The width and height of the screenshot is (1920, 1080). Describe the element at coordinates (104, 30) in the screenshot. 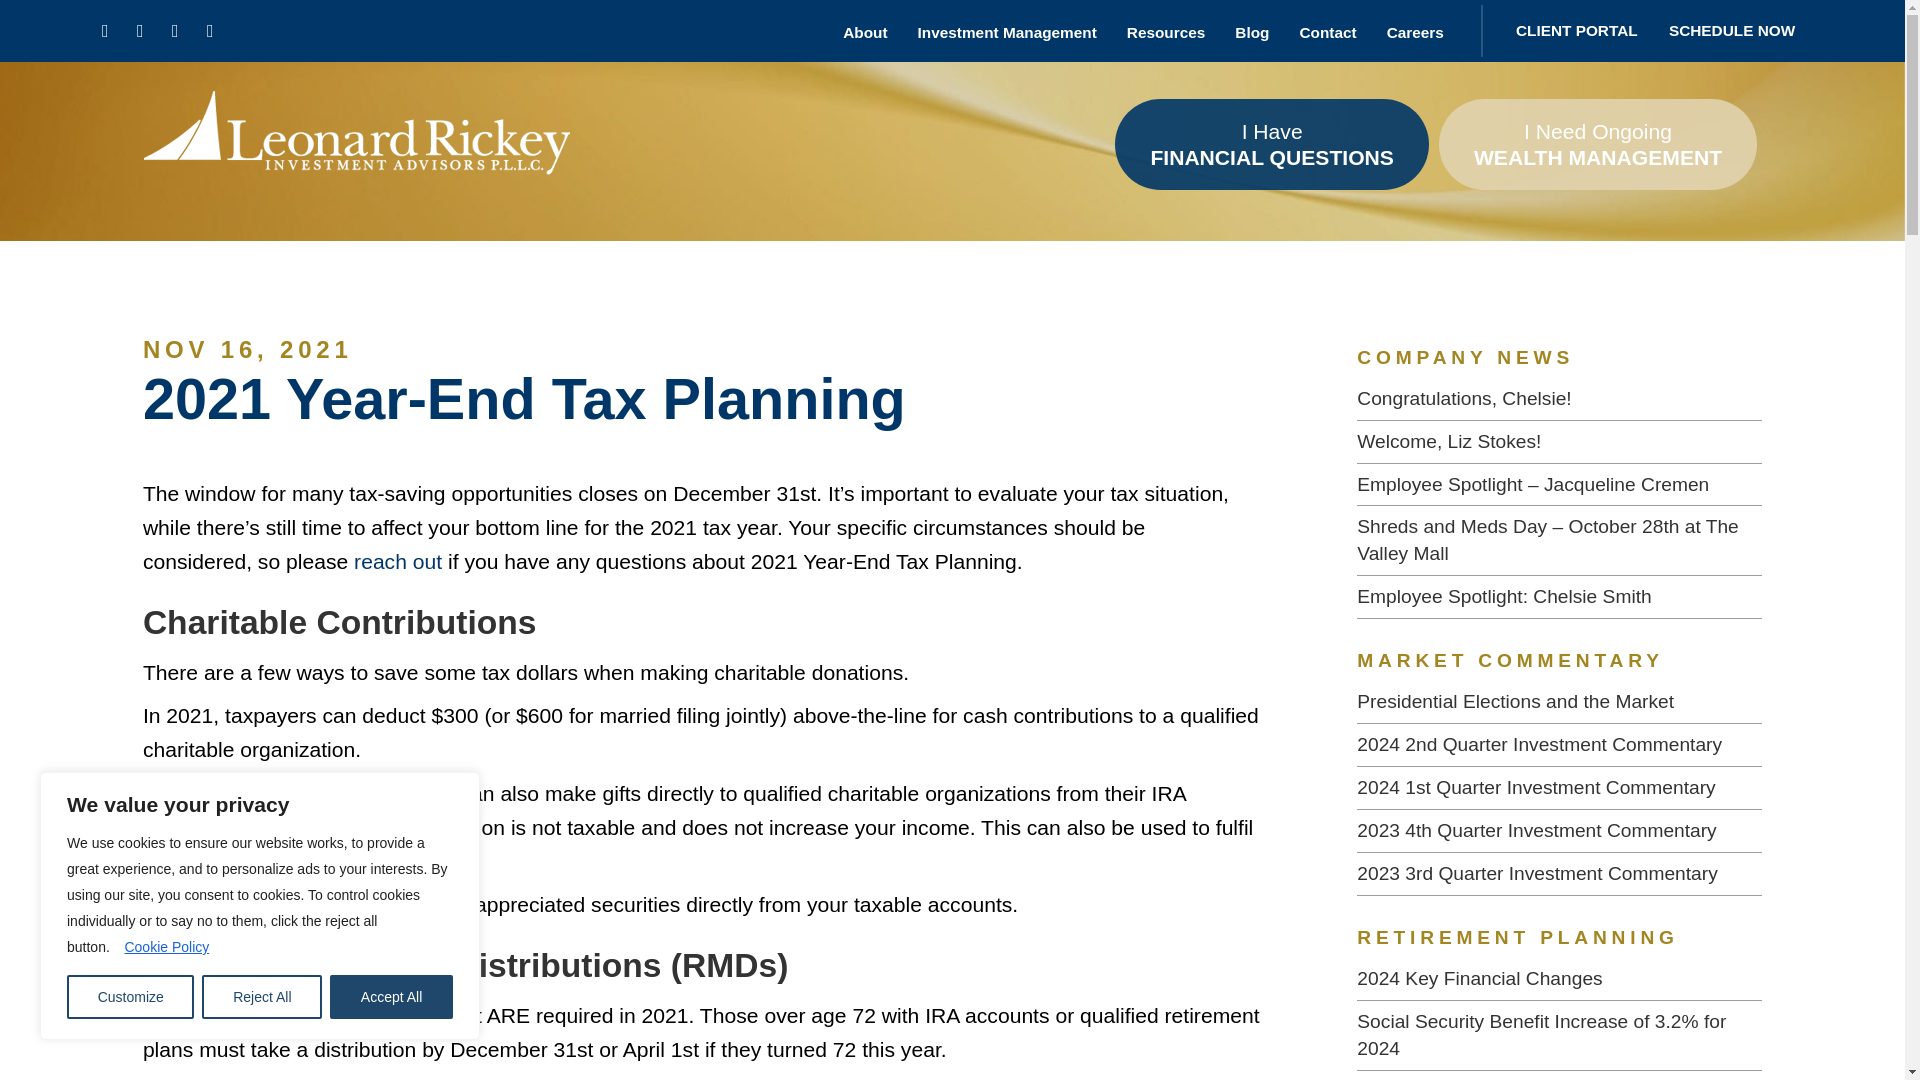

I see `Facebook` at that location.